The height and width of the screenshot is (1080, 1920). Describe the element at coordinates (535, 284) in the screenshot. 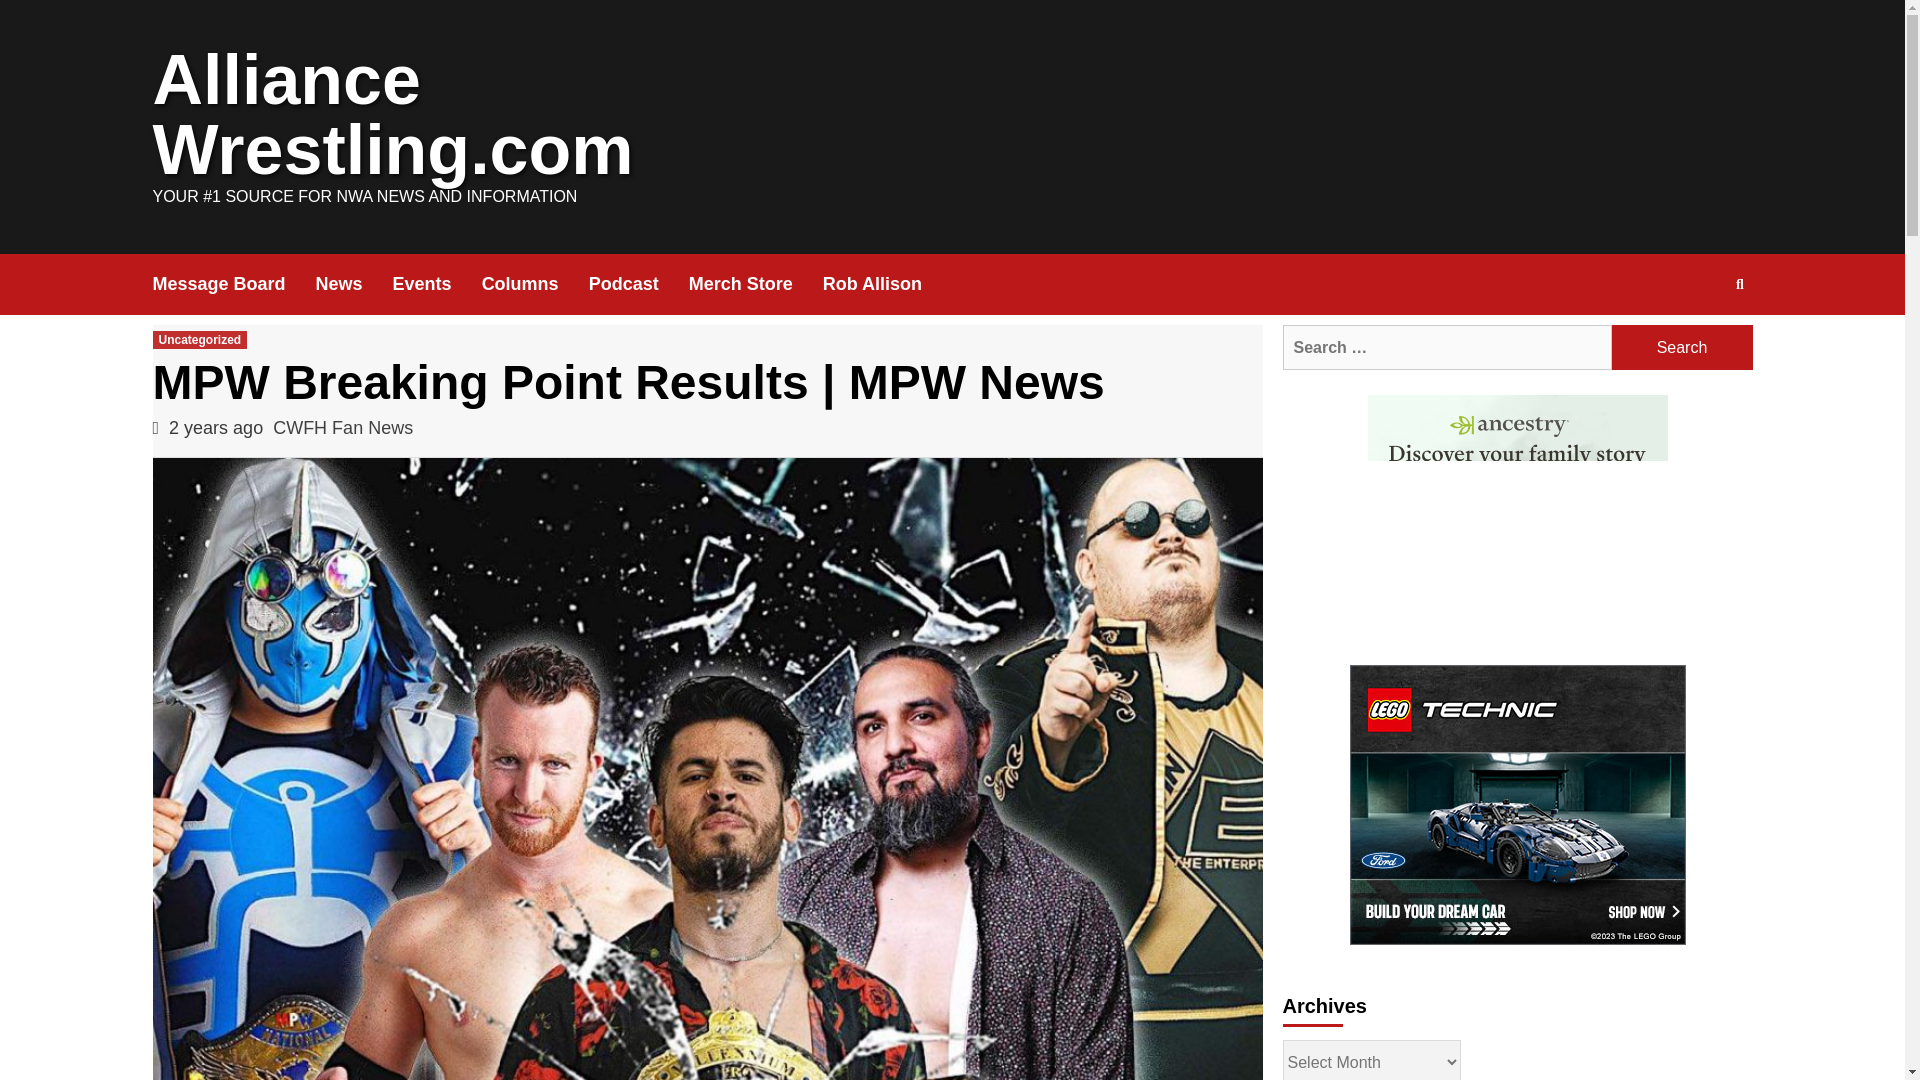

I see `Columns` at that location.